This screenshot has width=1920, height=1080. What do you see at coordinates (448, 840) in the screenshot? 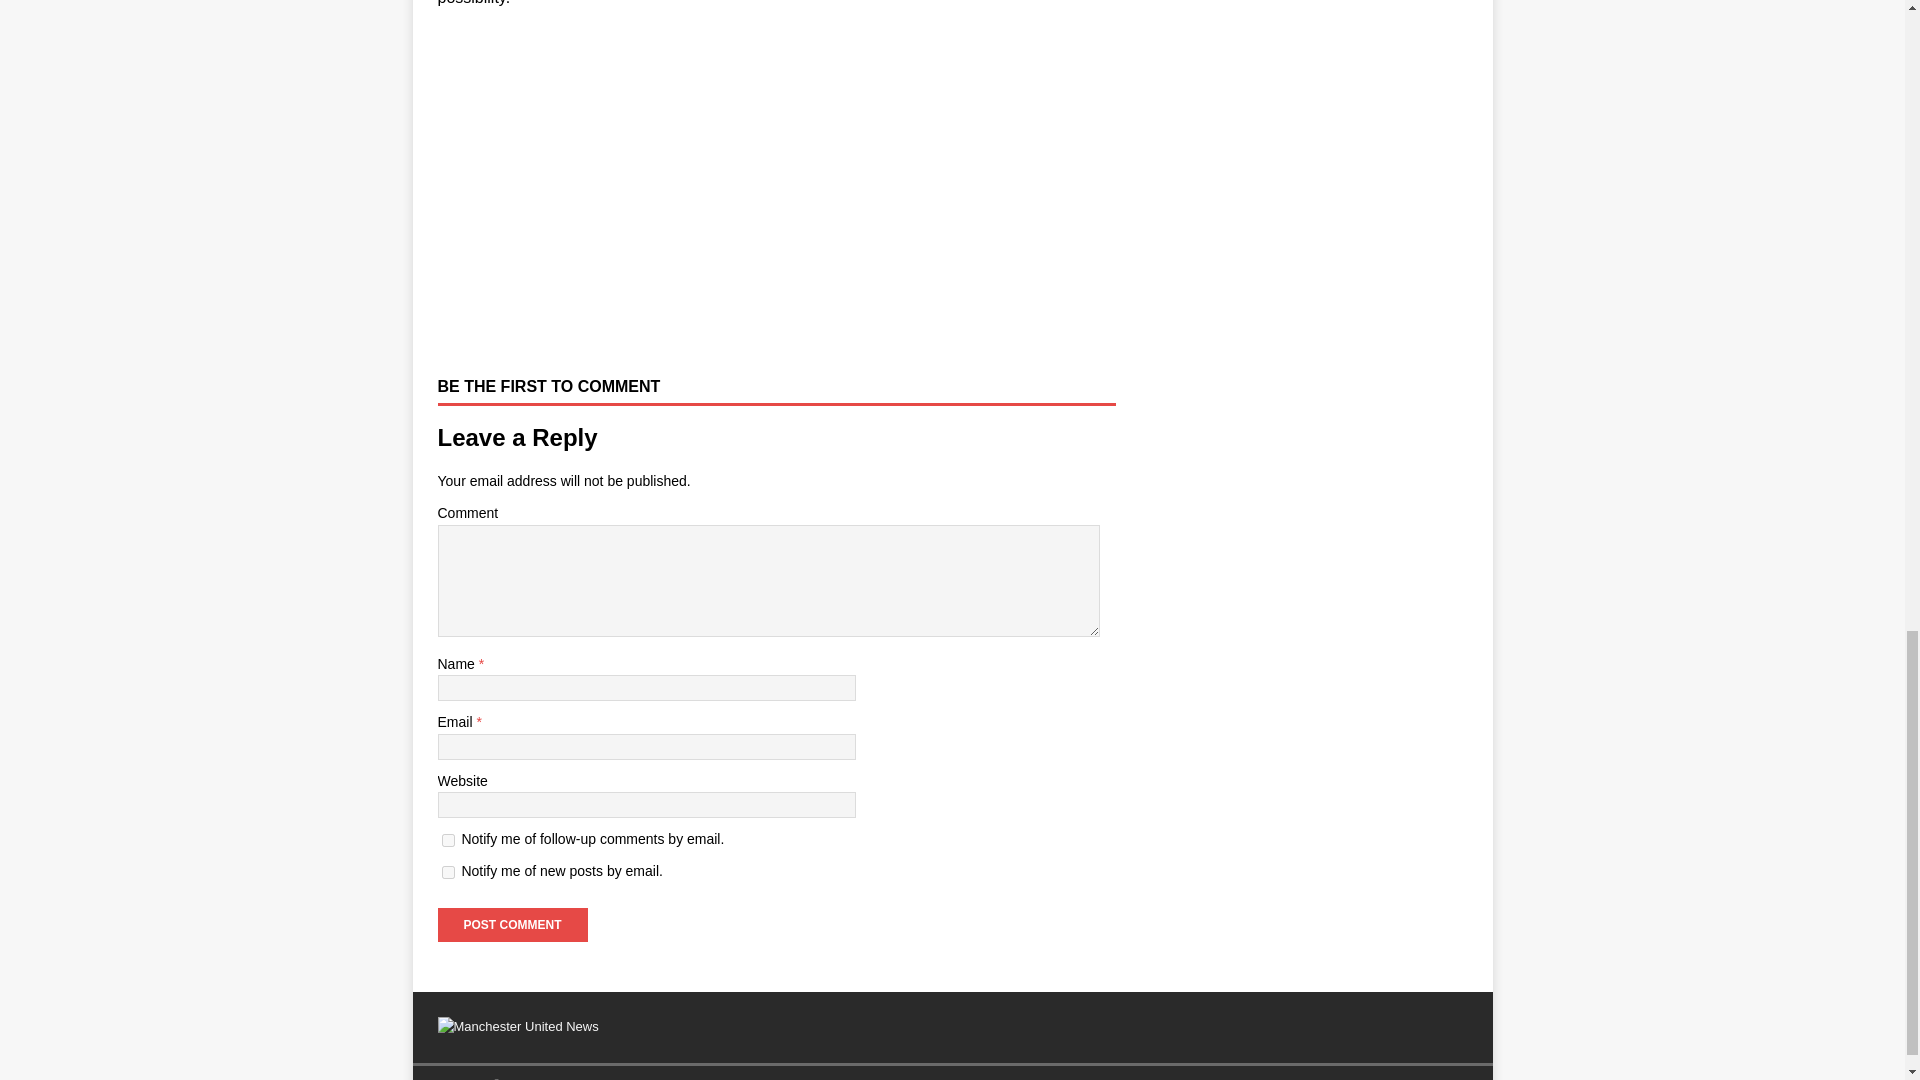
I see `subscribe` at bounding box center [448, 840].